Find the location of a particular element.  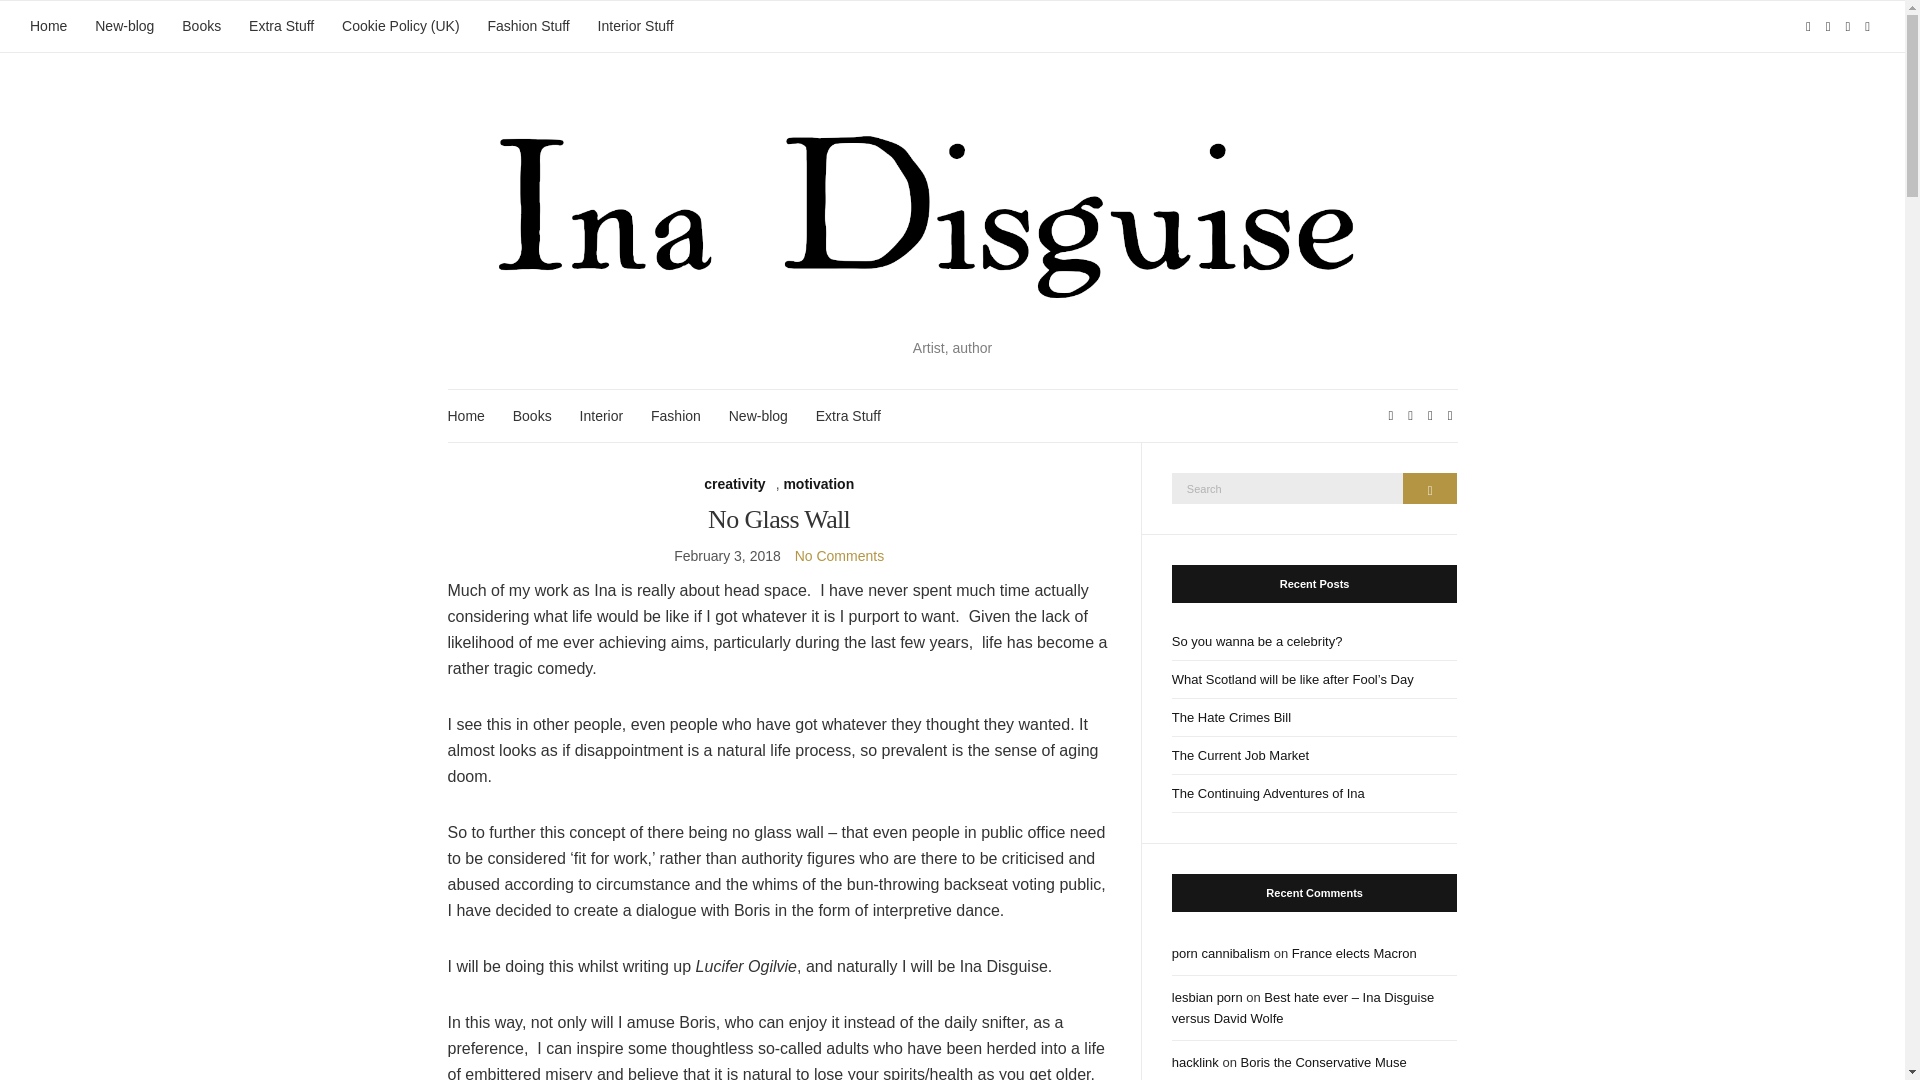

Home is located at coordinates (48, 26).